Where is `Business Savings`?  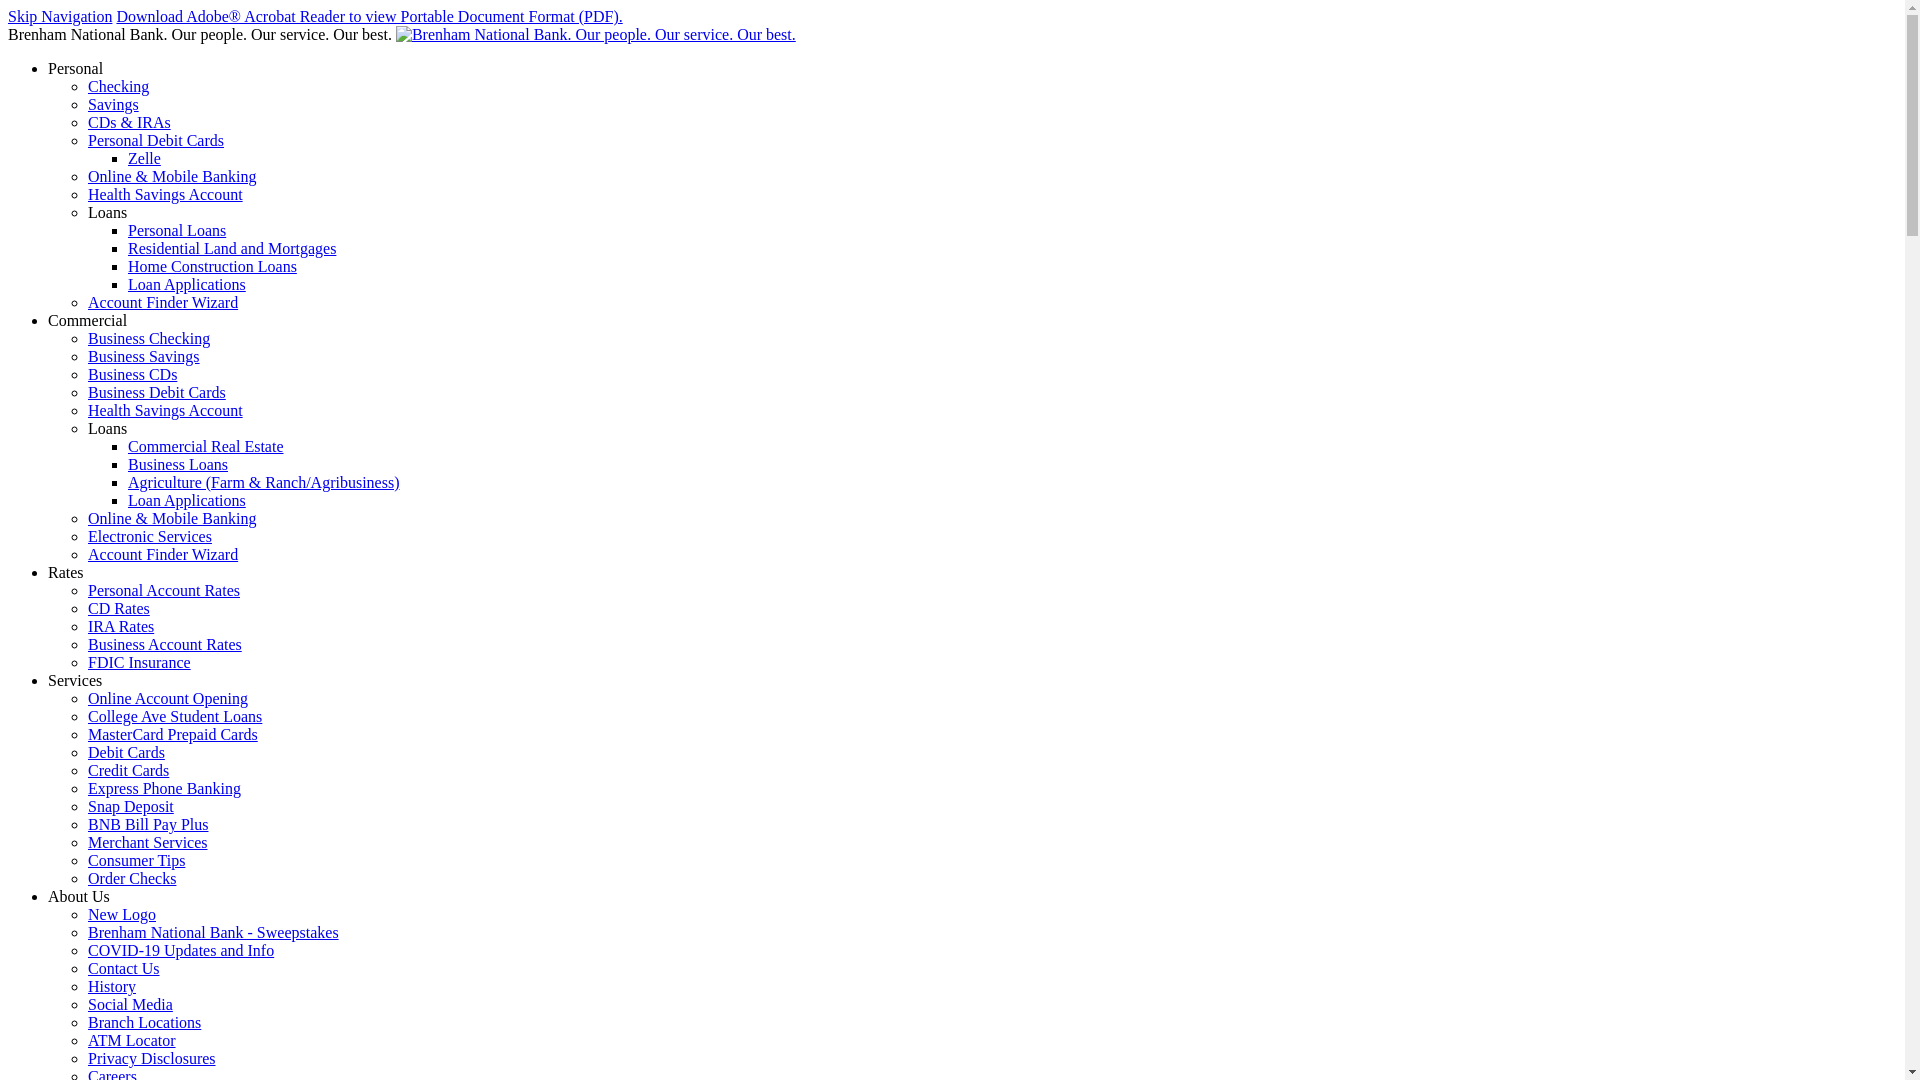 Business Savings is located at coordinates (144, 356).